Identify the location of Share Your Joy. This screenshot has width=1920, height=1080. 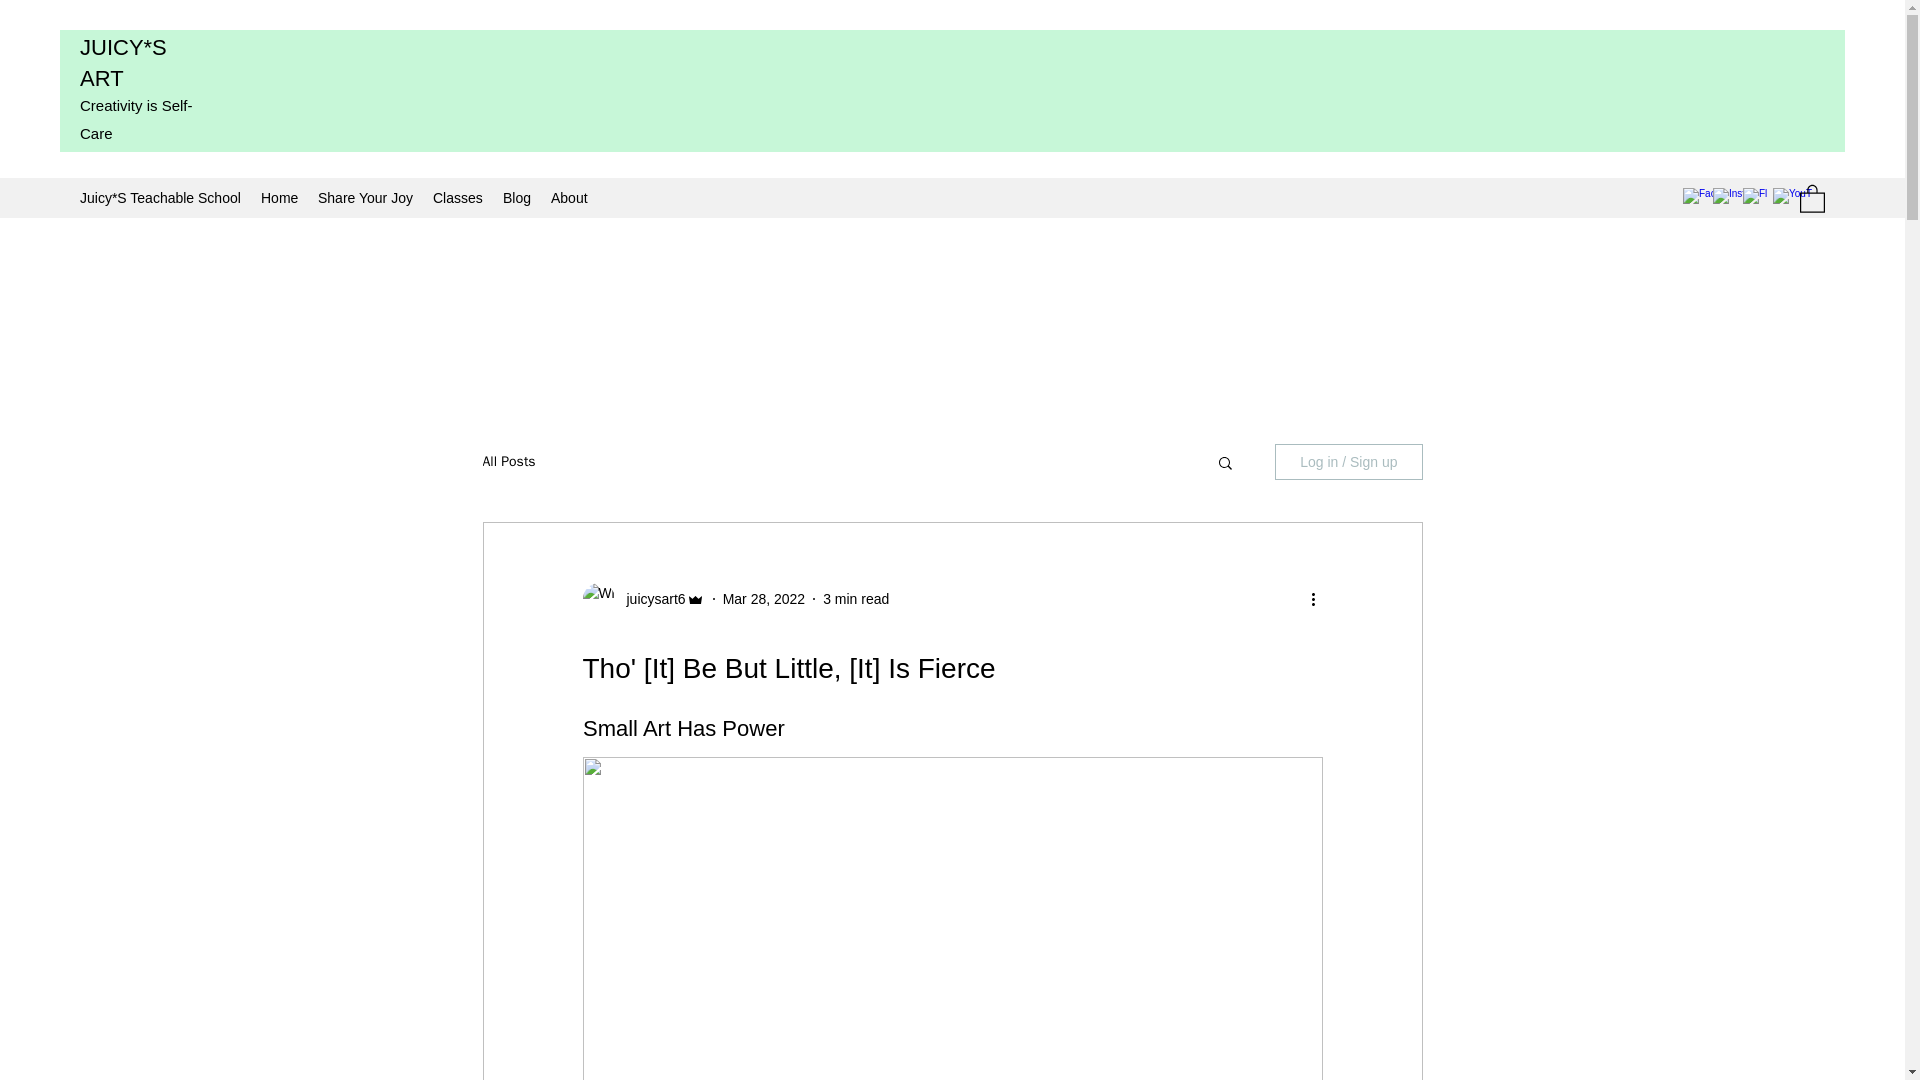
(364, 197).